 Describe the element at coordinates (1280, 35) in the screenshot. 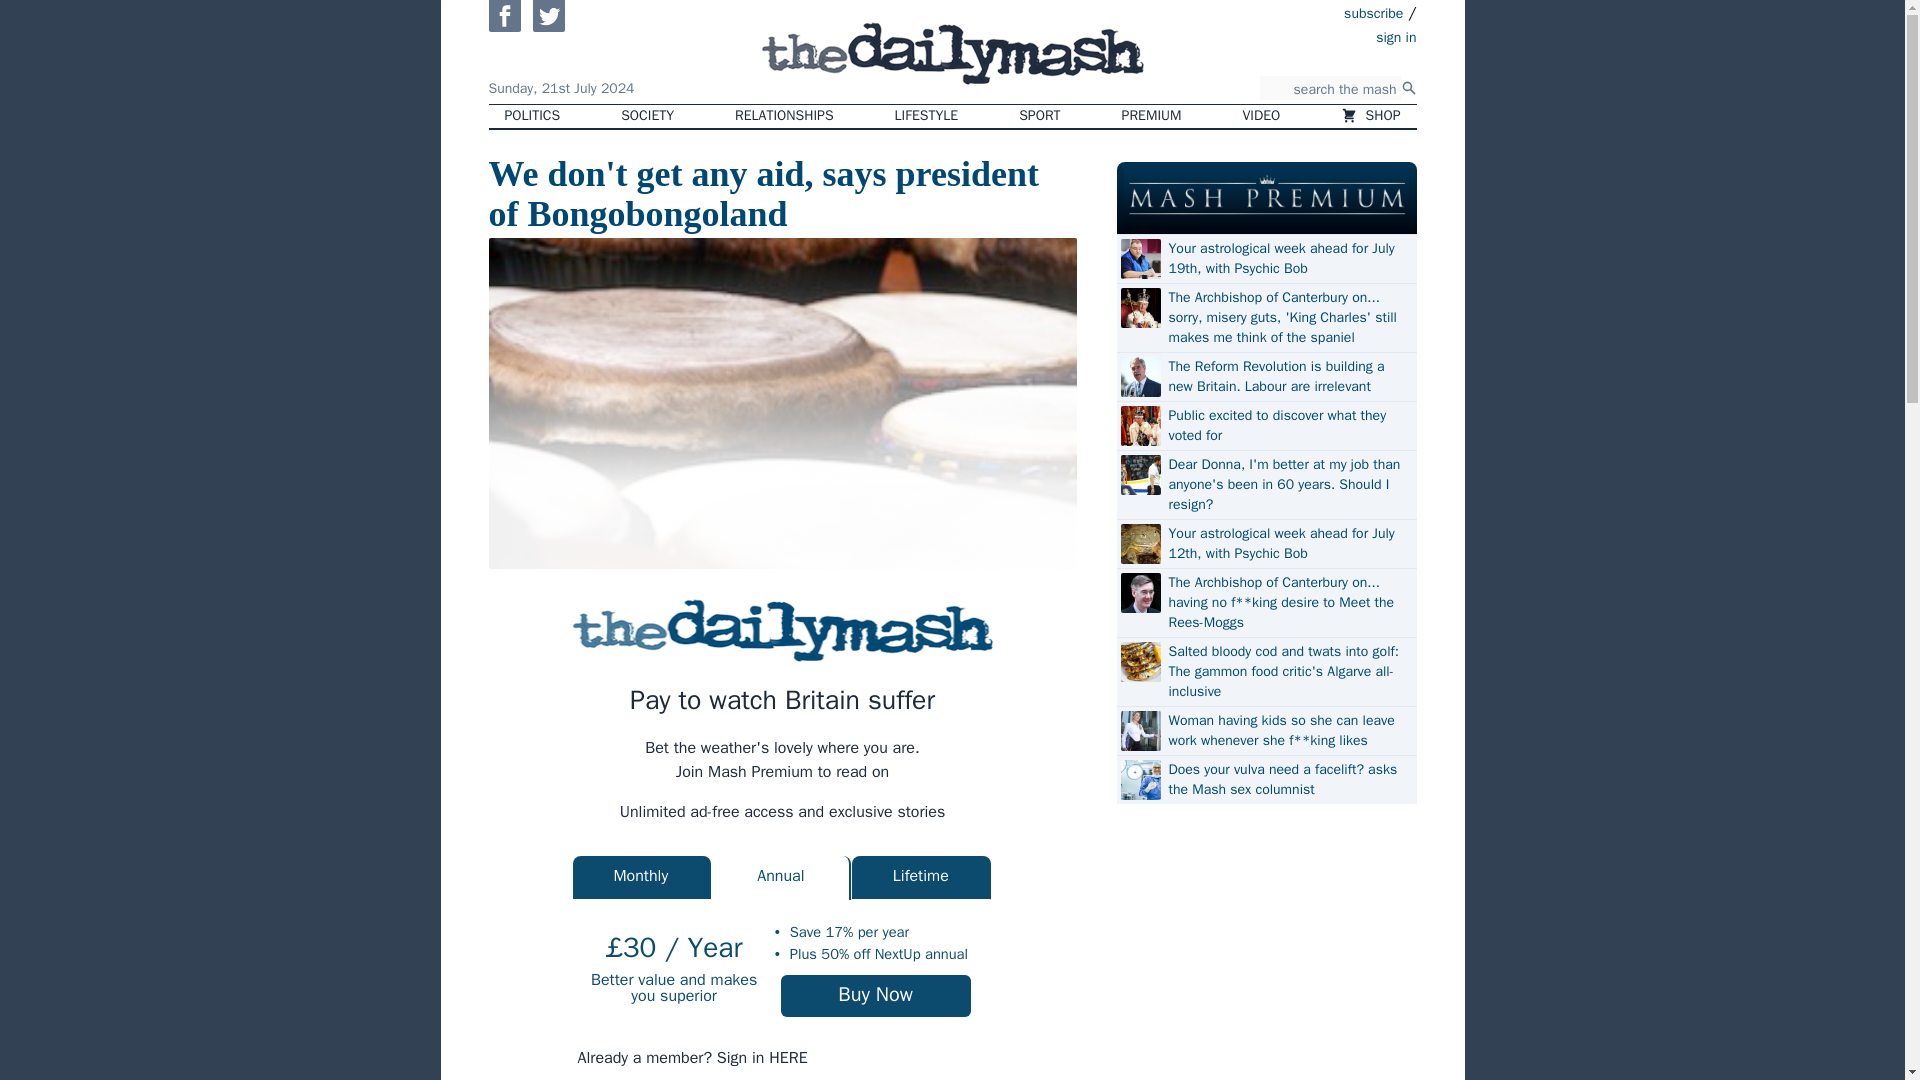

I see `sign in` at that location.